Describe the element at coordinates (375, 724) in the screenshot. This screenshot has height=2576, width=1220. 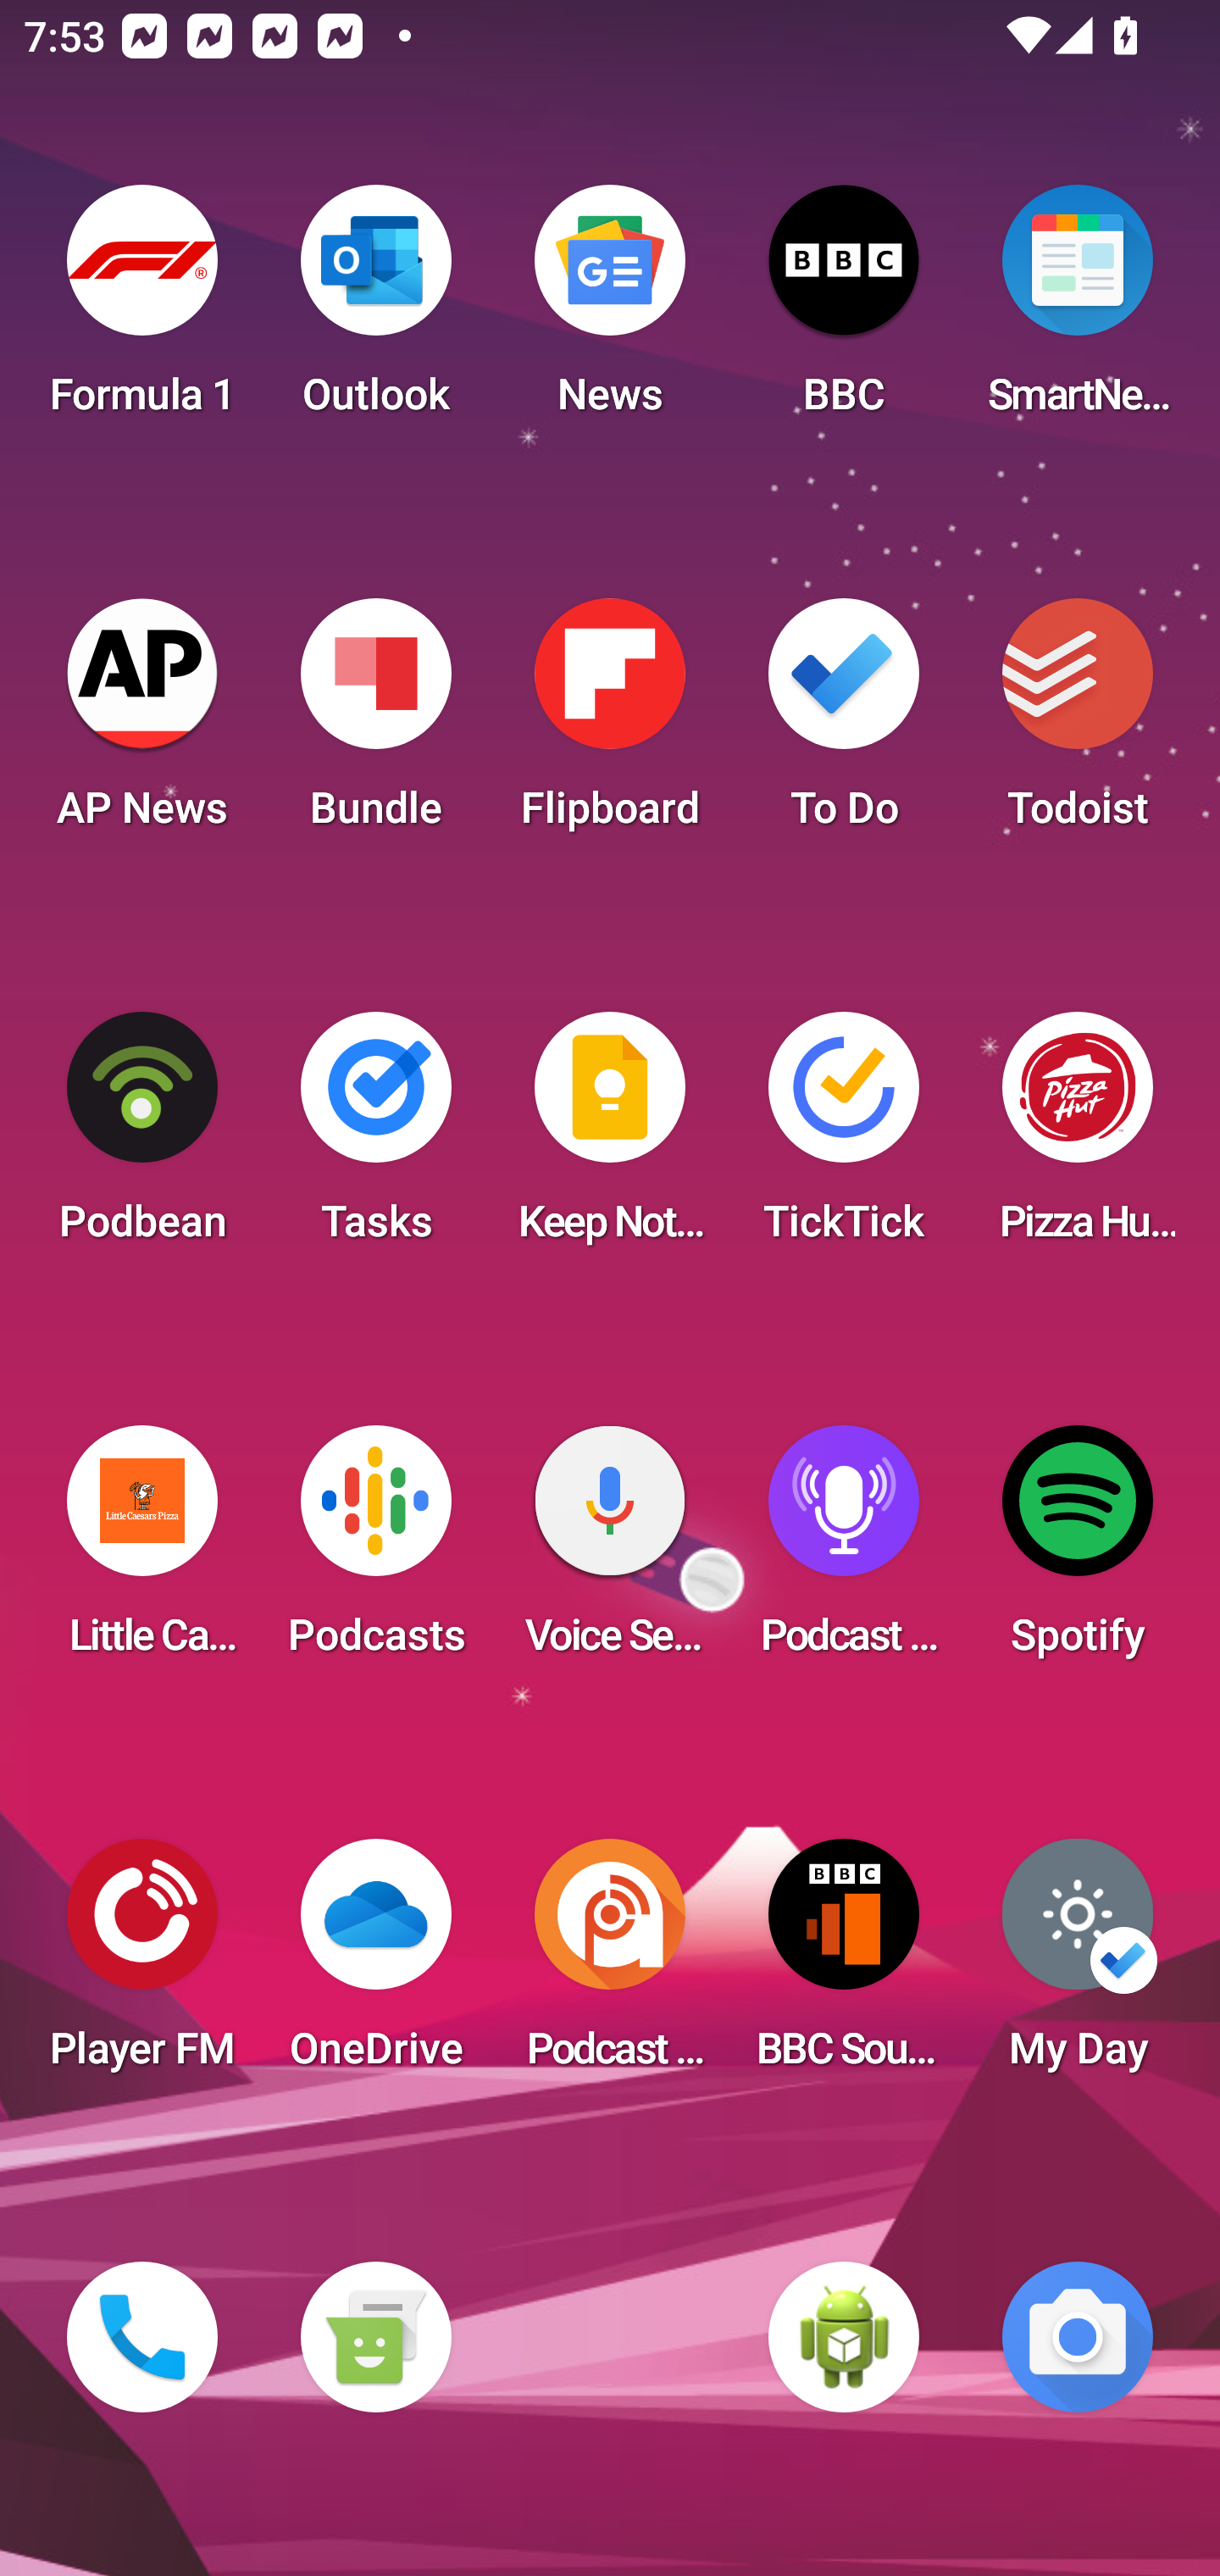
I see `Bundle` at that location.